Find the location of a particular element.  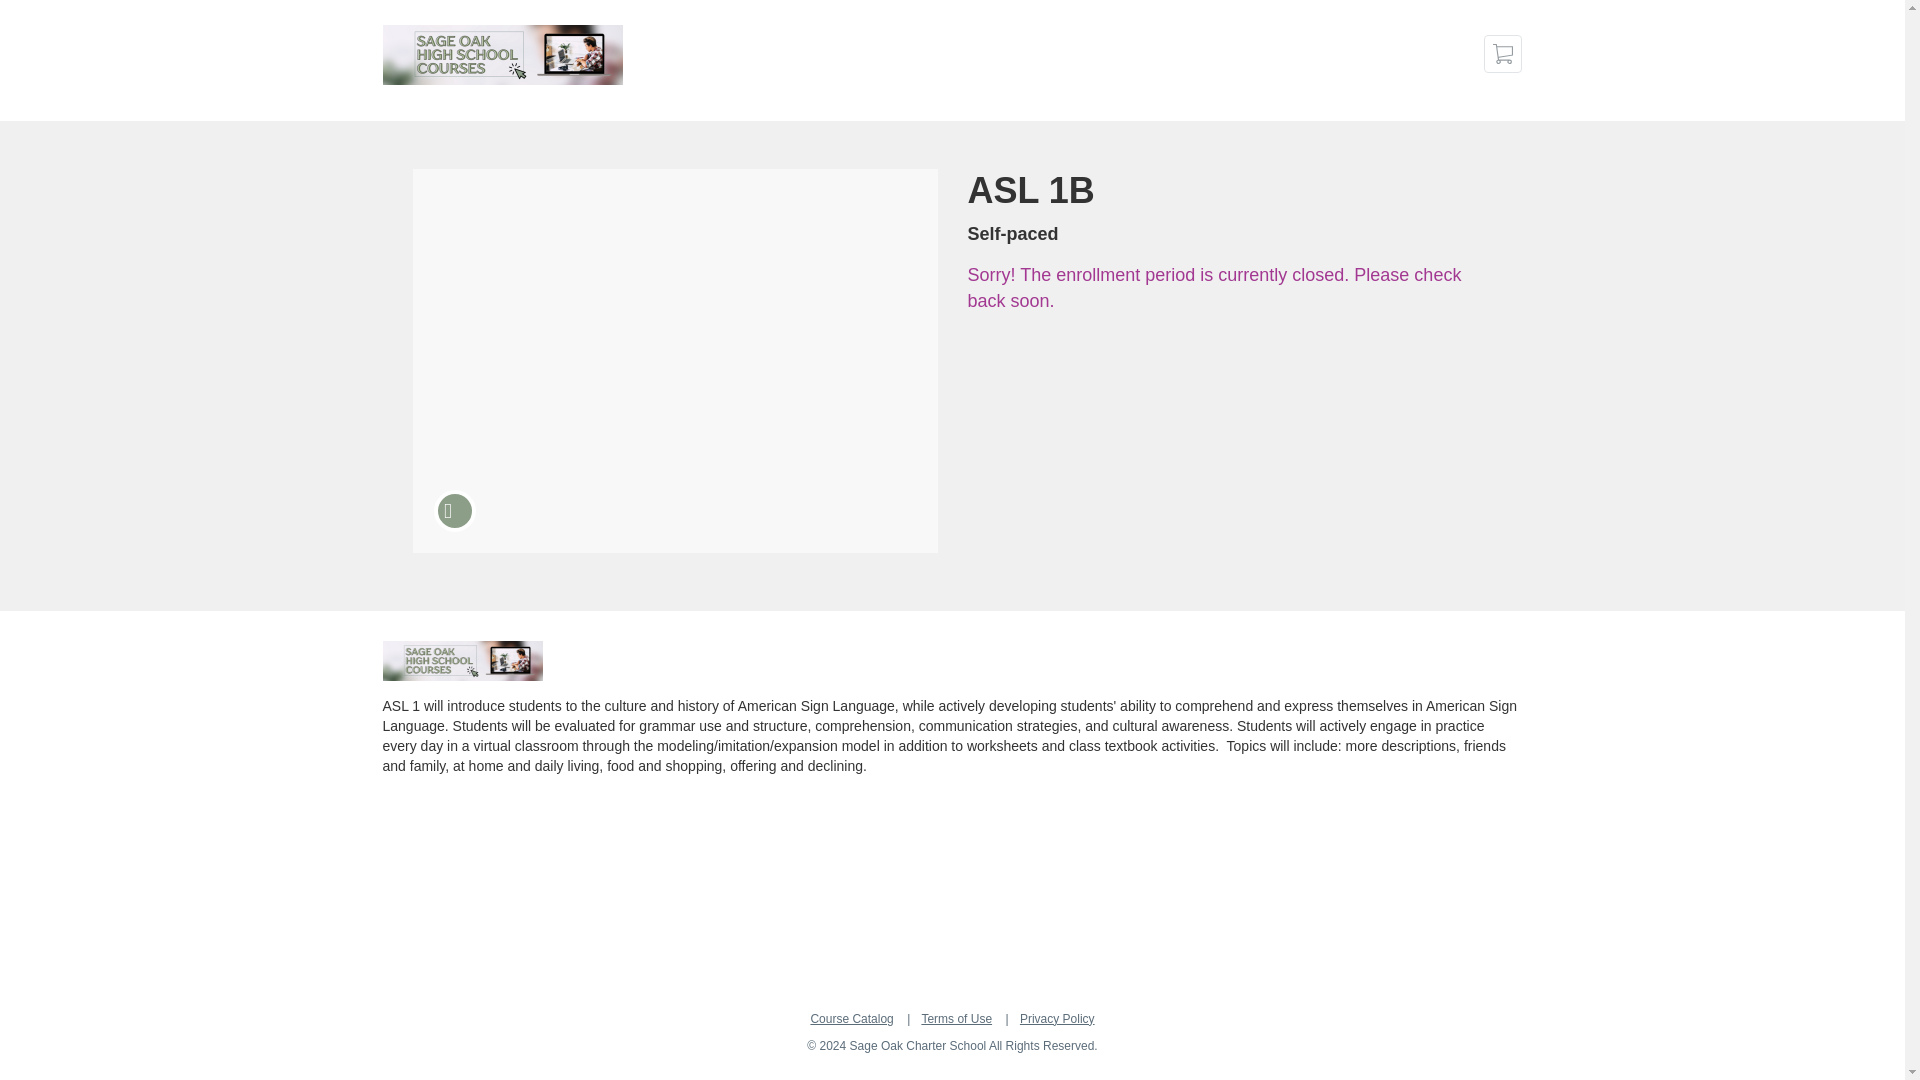

Course Catalog is located at coordinates (851, 1018).